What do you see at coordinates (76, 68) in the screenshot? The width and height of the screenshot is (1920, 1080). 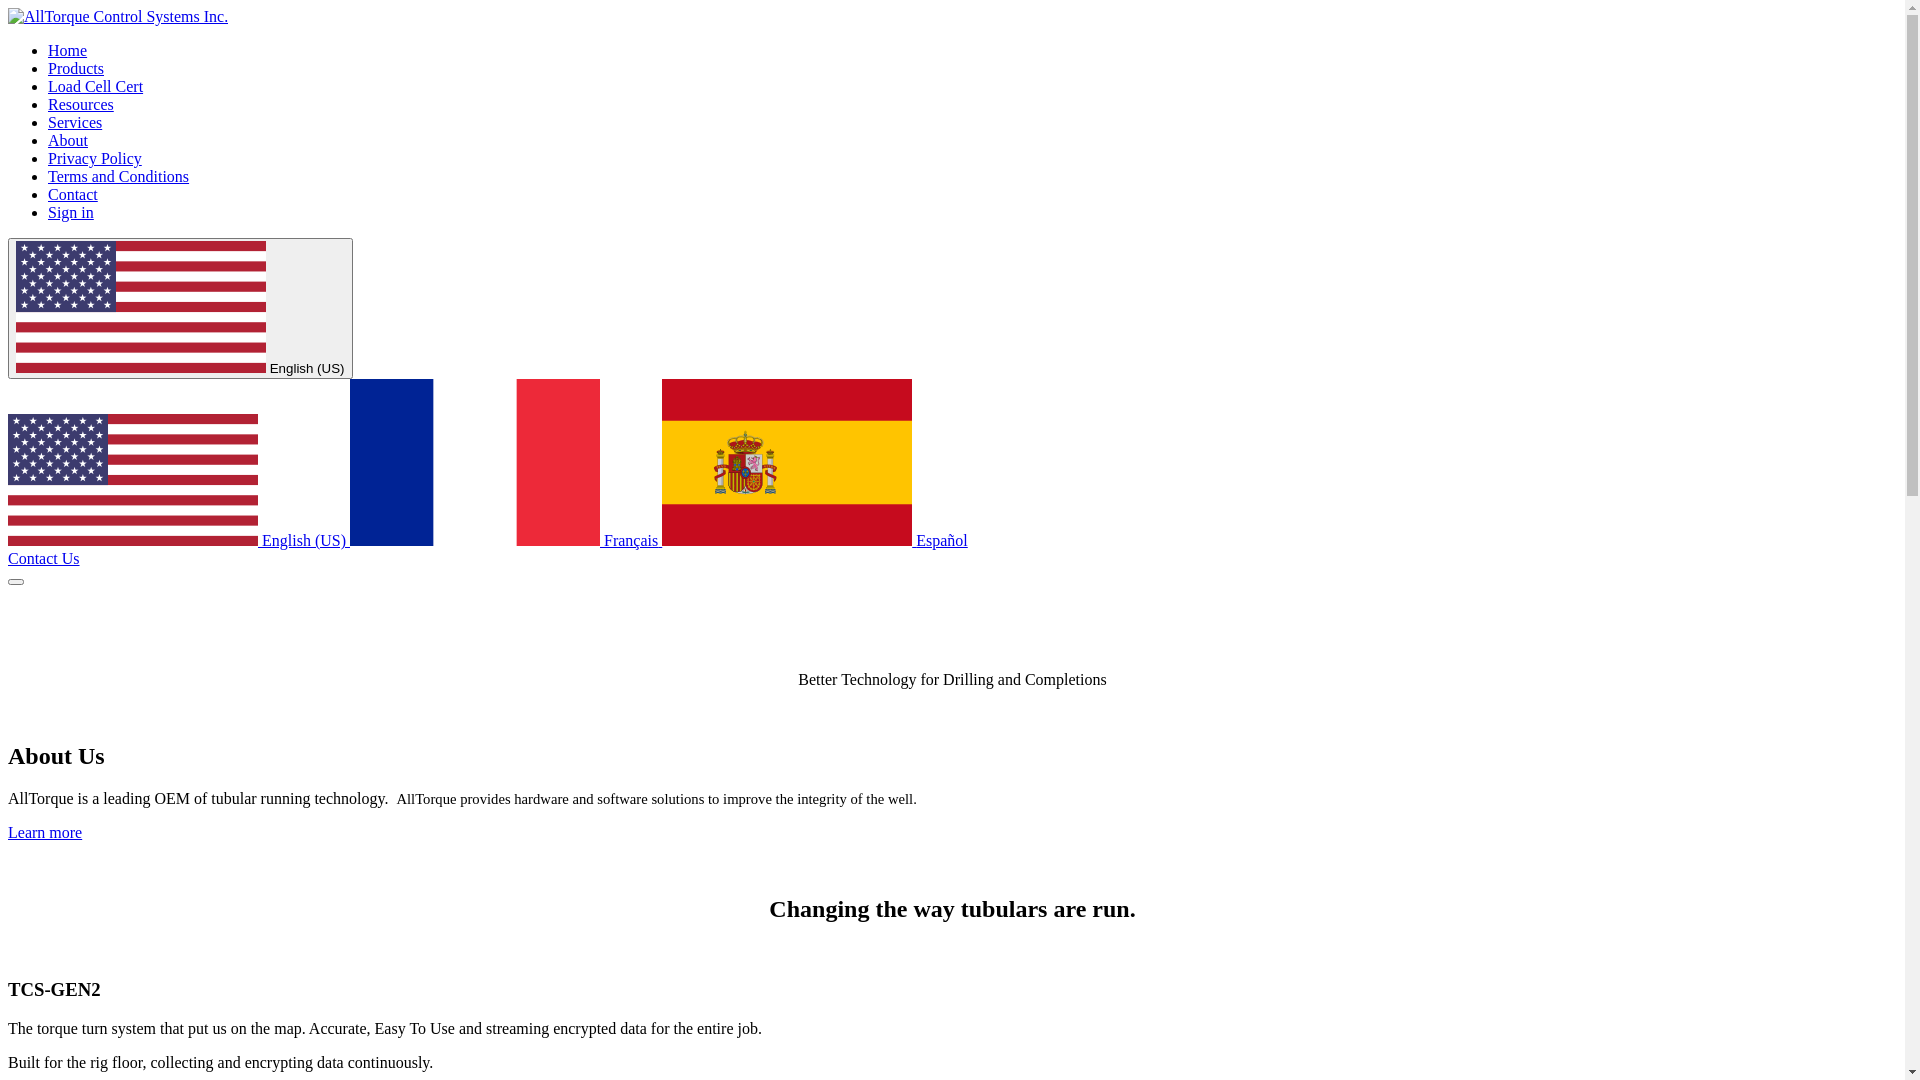 I see `Products` at bounding box center [76, 68].